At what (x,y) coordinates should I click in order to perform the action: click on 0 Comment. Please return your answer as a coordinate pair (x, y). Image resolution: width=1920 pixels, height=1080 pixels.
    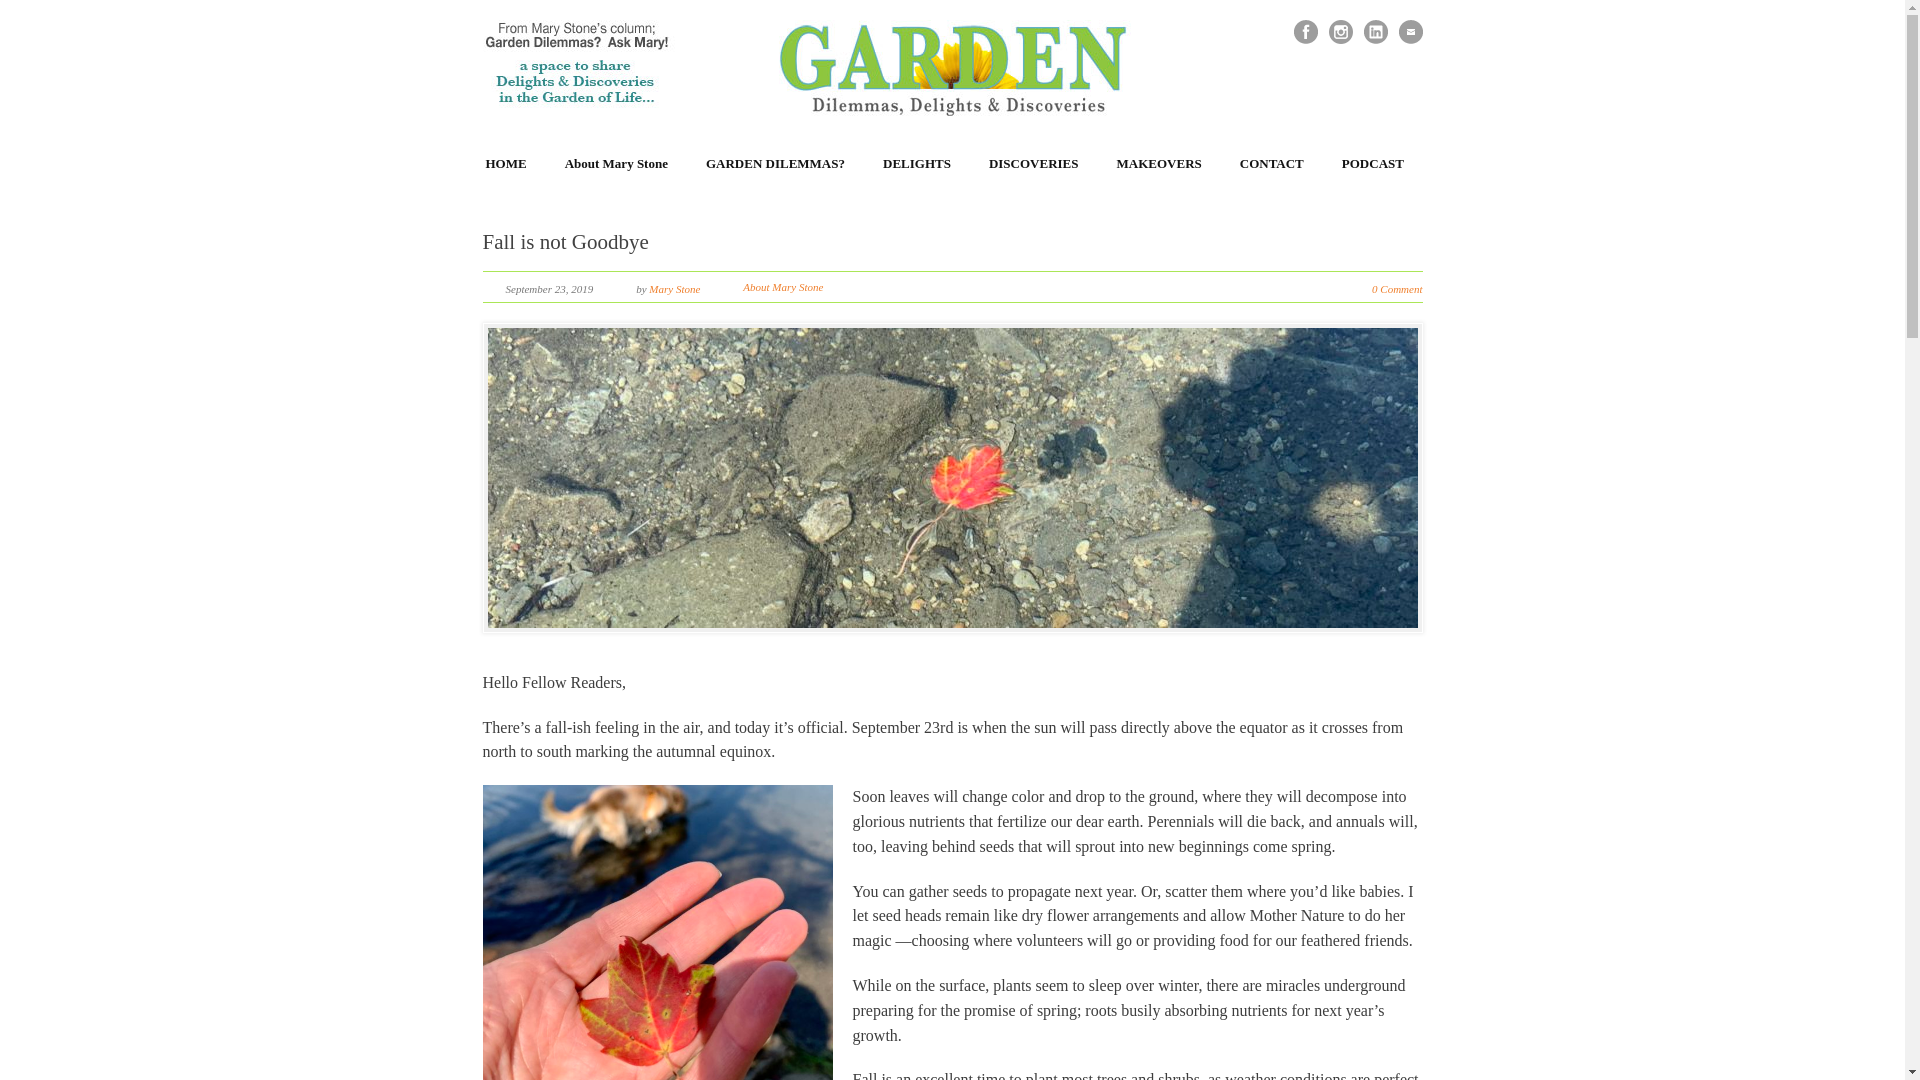
    Looking at the image, I should click on (1397, 288).